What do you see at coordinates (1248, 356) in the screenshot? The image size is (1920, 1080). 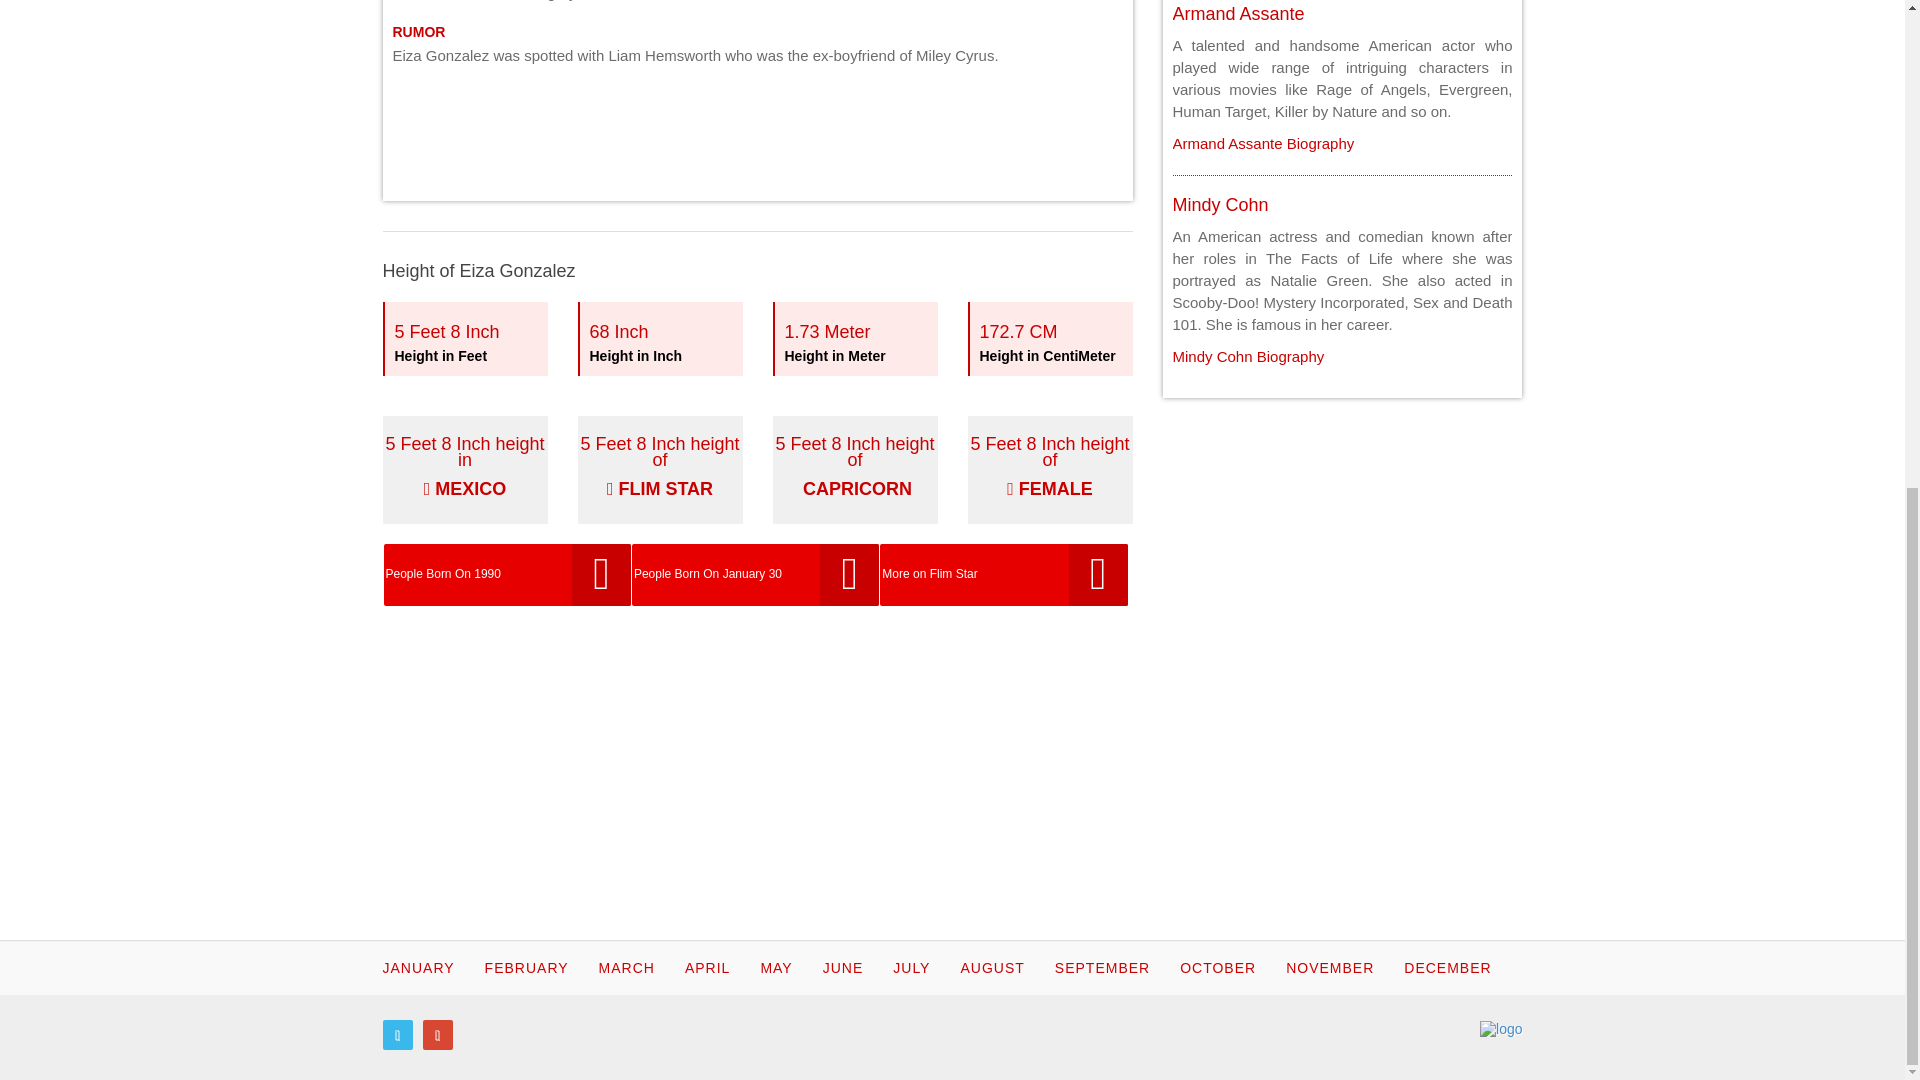 I see `Mindy Cohn` at bounding box center [1248, 356].